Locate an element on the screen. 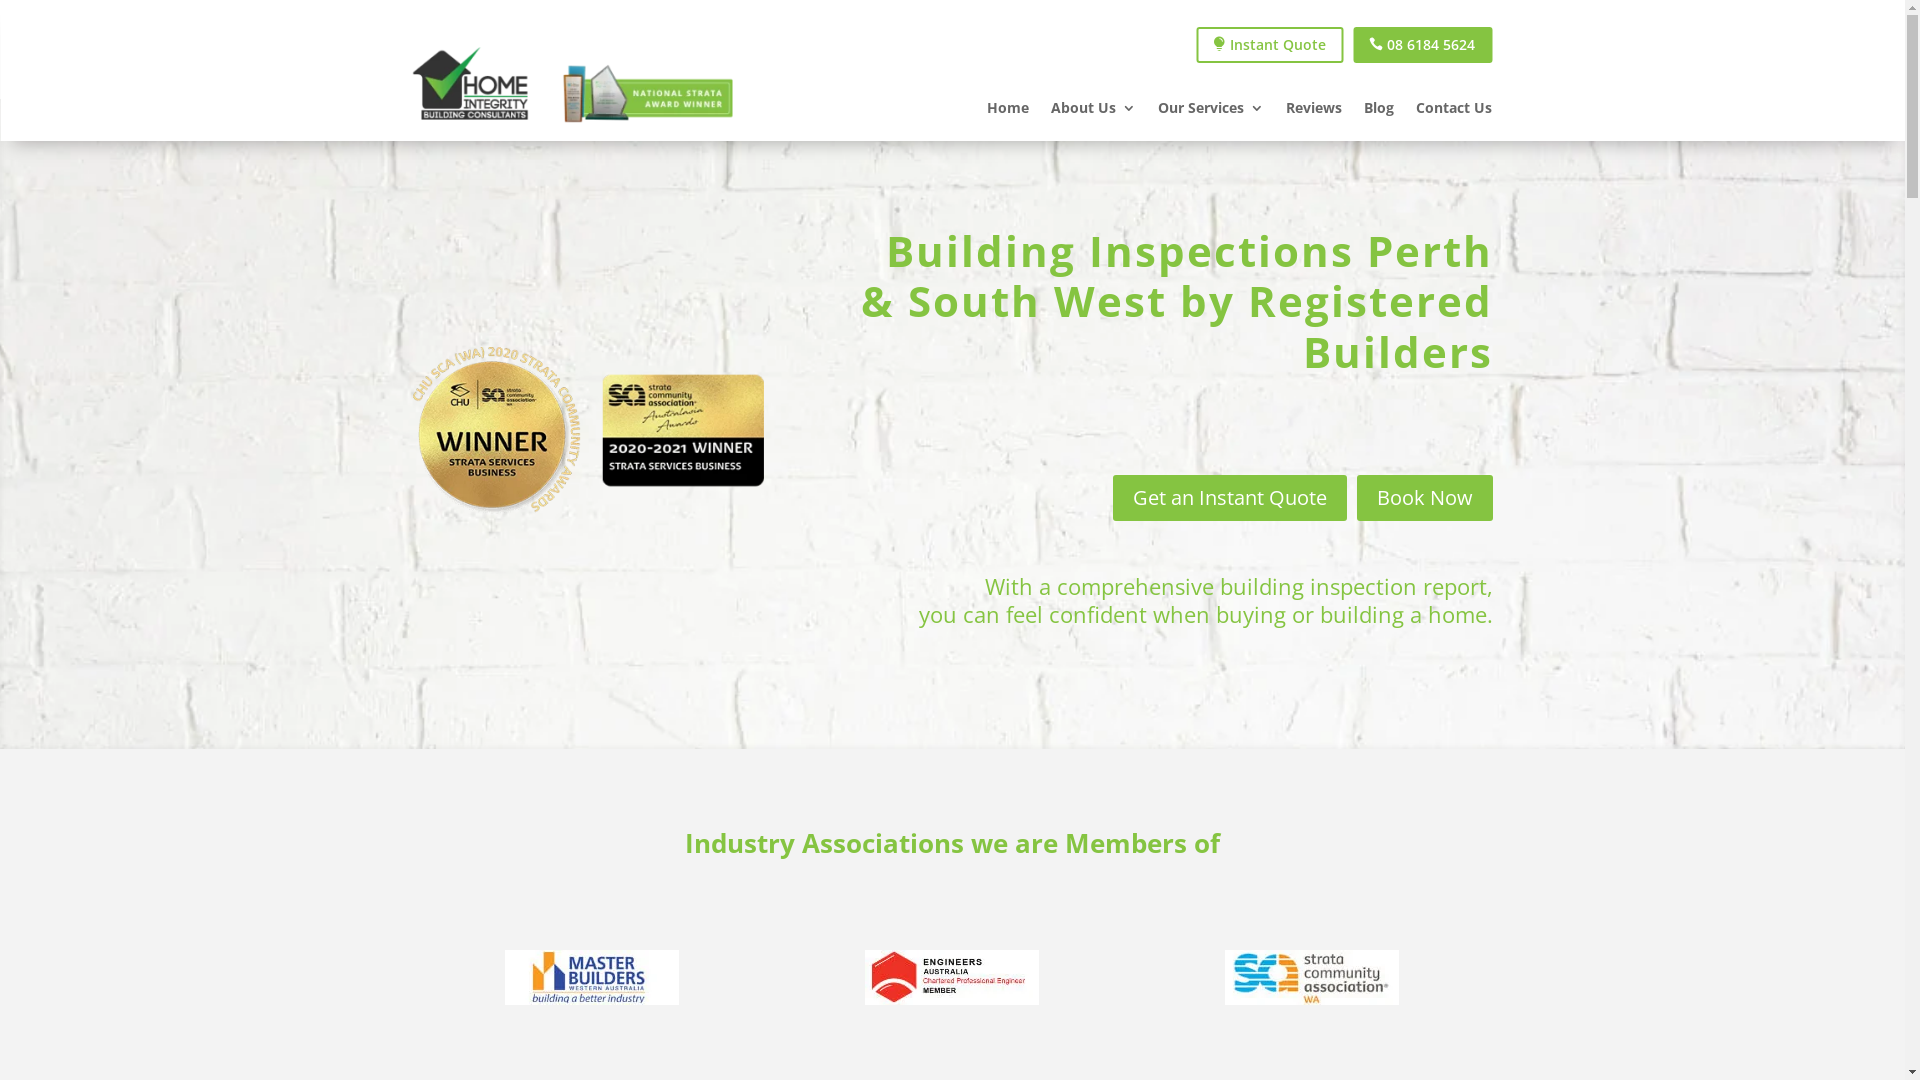 The height and width of the screenshot is (1080, 1920). Contact Us is located at coordinates (1454, 112).